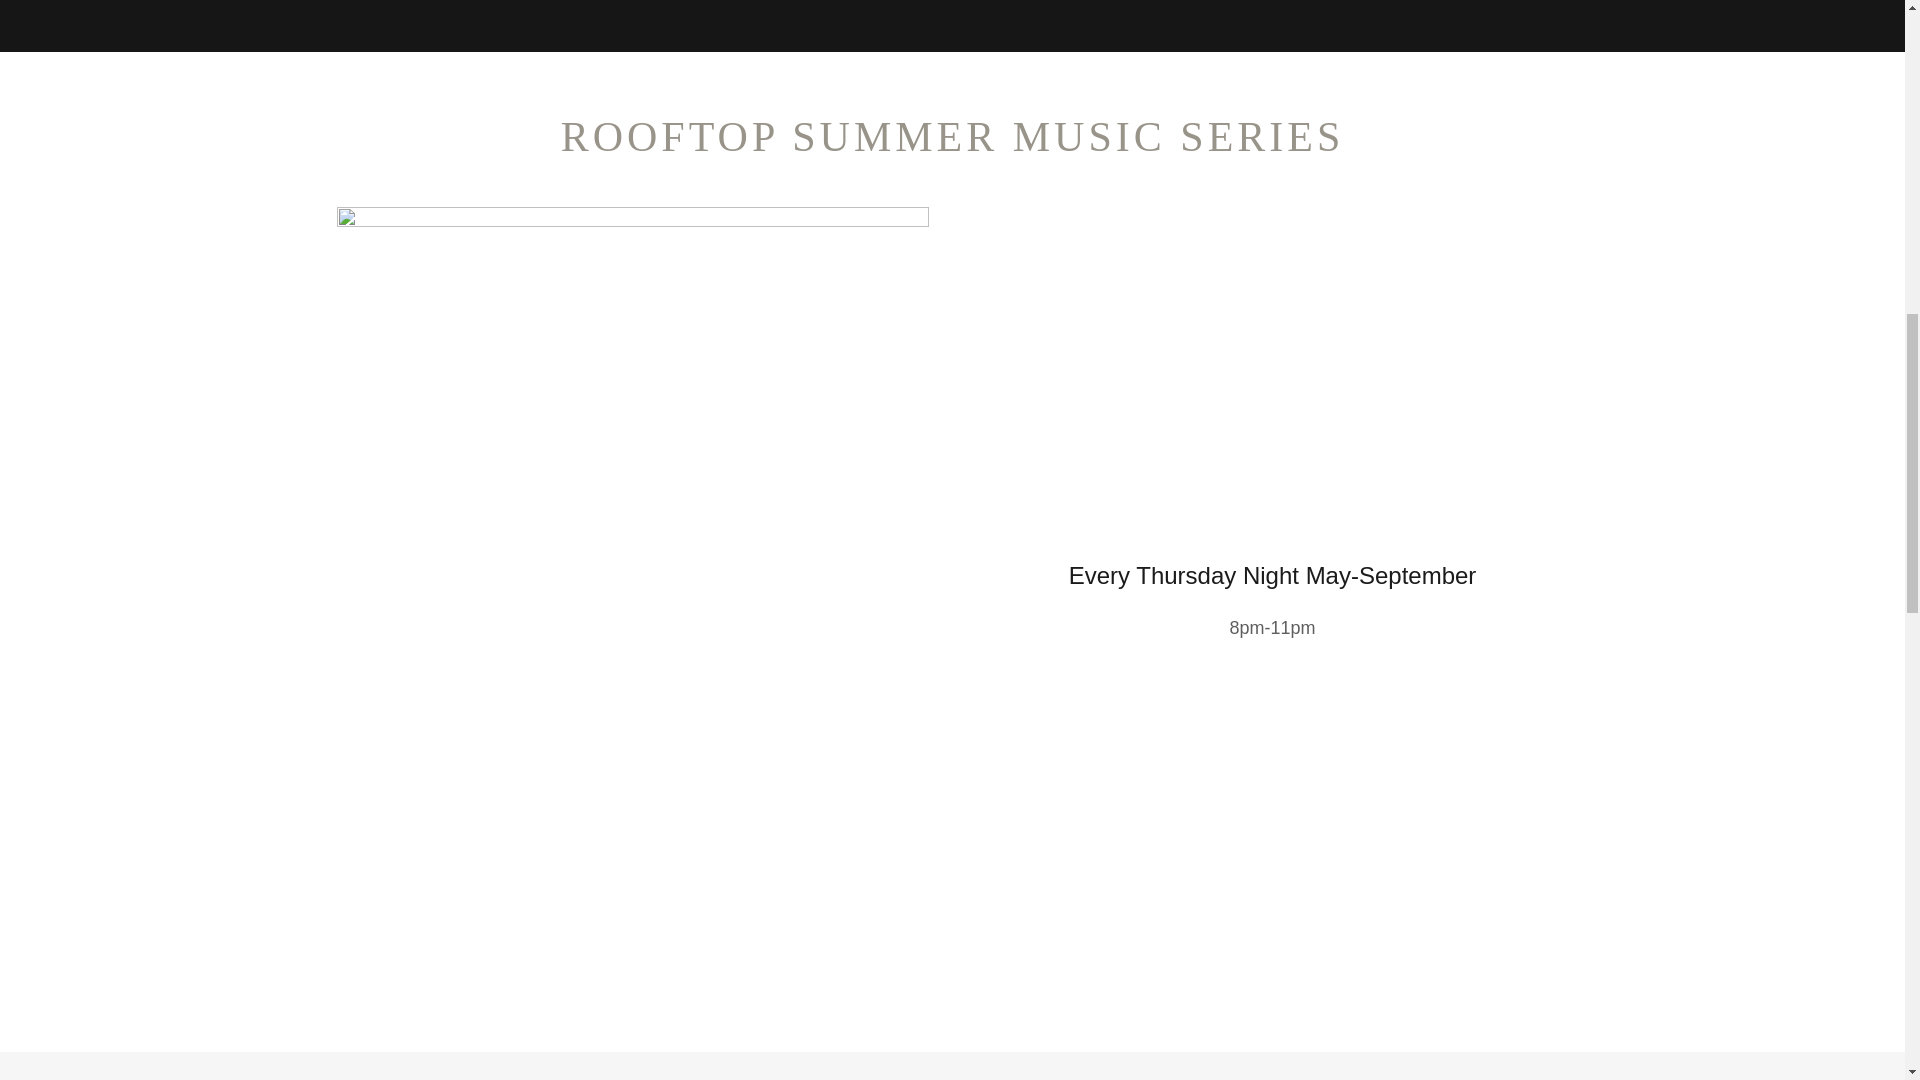 The image size is (1920, 1080). Describe the element at coordinates (1680, 428) in the screenshot. I see `ACCEPT` at that location.